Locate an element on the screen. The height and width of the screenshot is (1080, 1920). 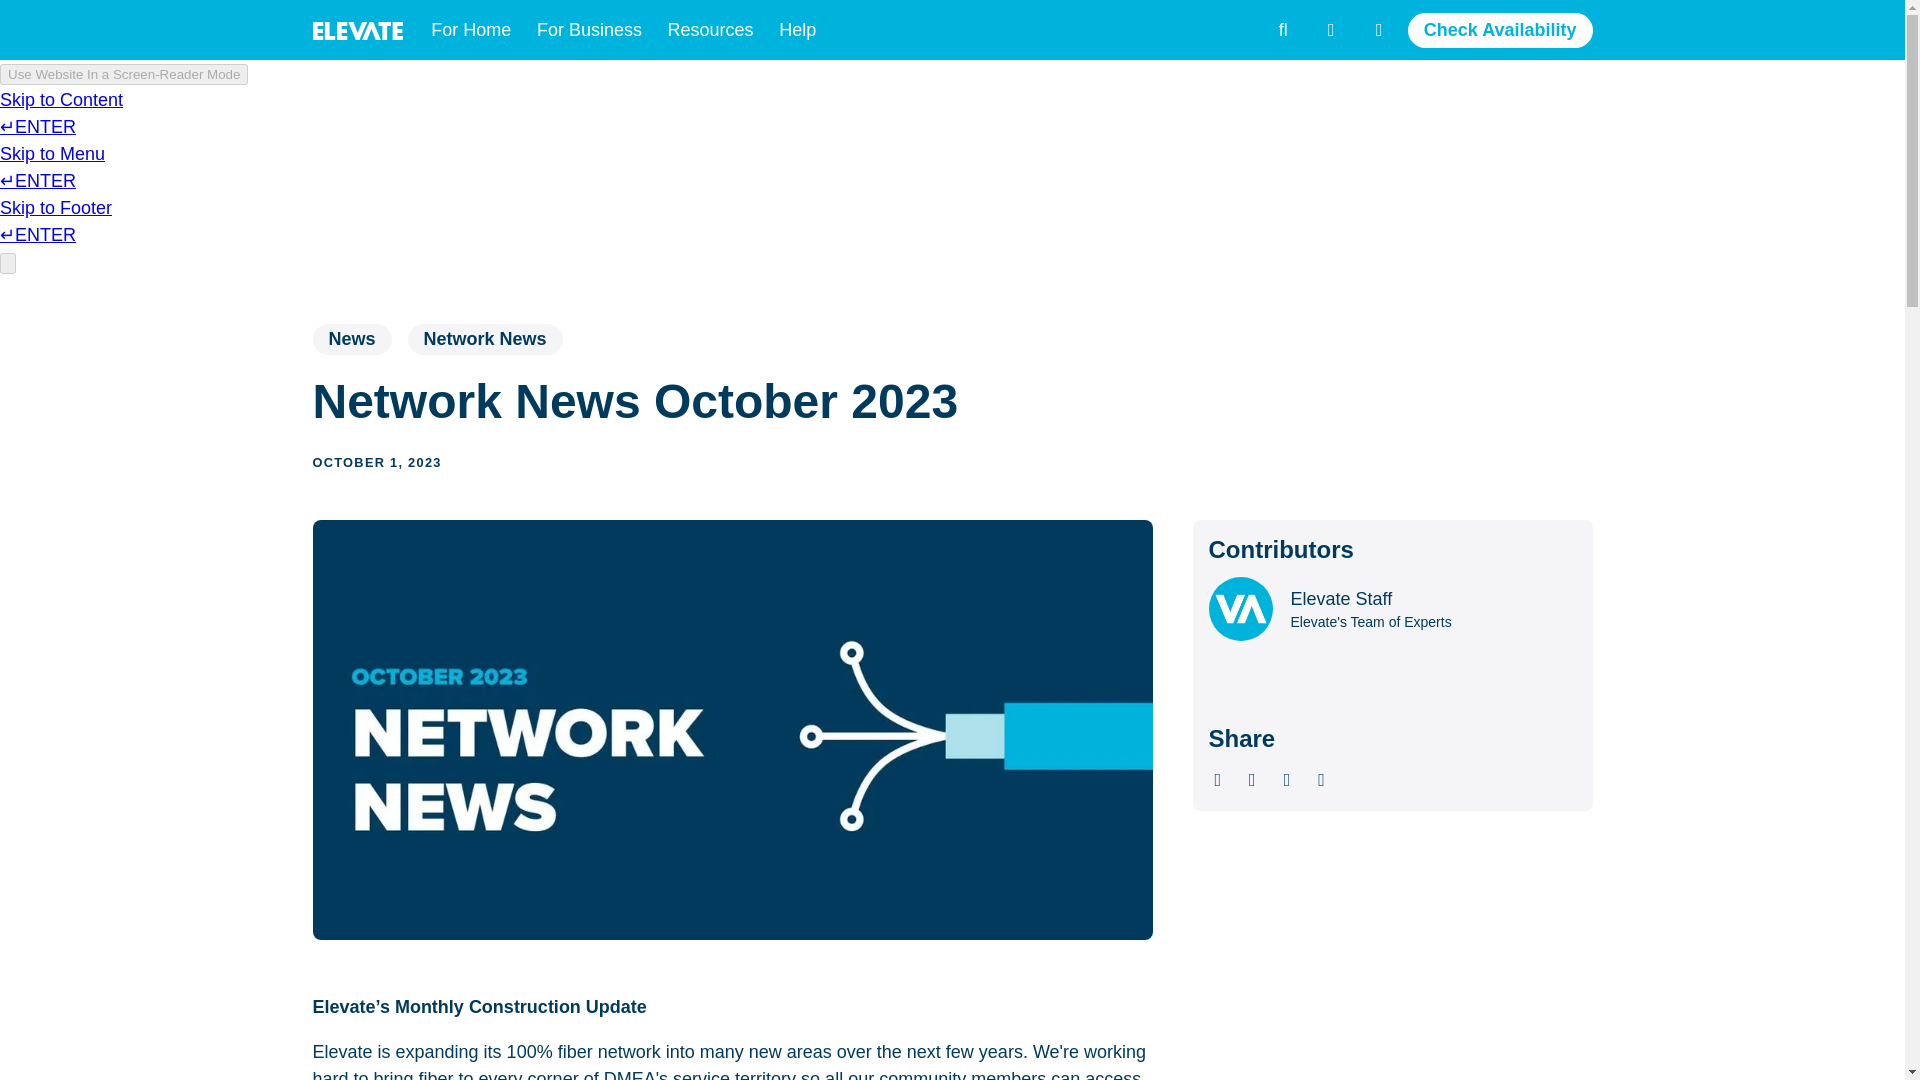
Network News is located at coordinates (484, 340).